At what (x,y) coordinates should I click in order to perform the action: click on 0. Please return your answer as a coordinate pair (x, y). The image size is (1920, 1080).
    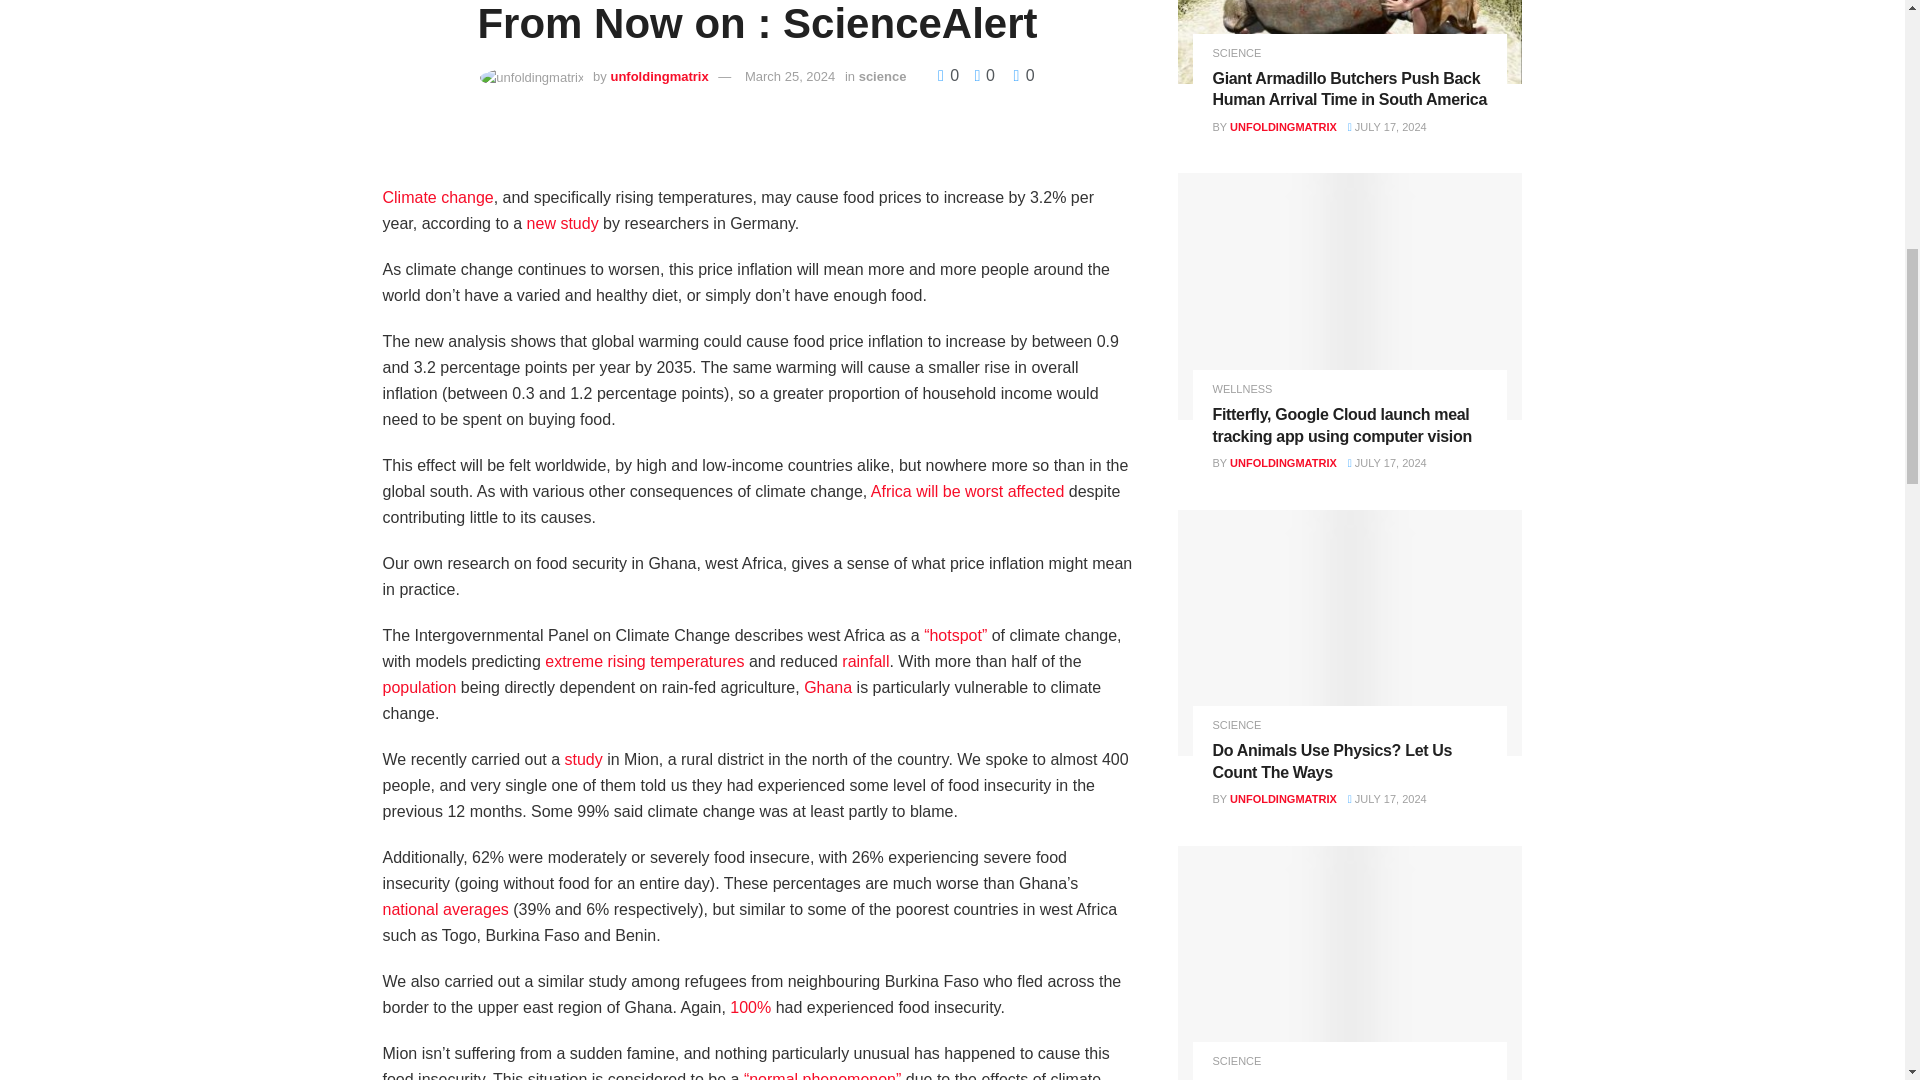
    Looking at the image, I should click on (978, 75).